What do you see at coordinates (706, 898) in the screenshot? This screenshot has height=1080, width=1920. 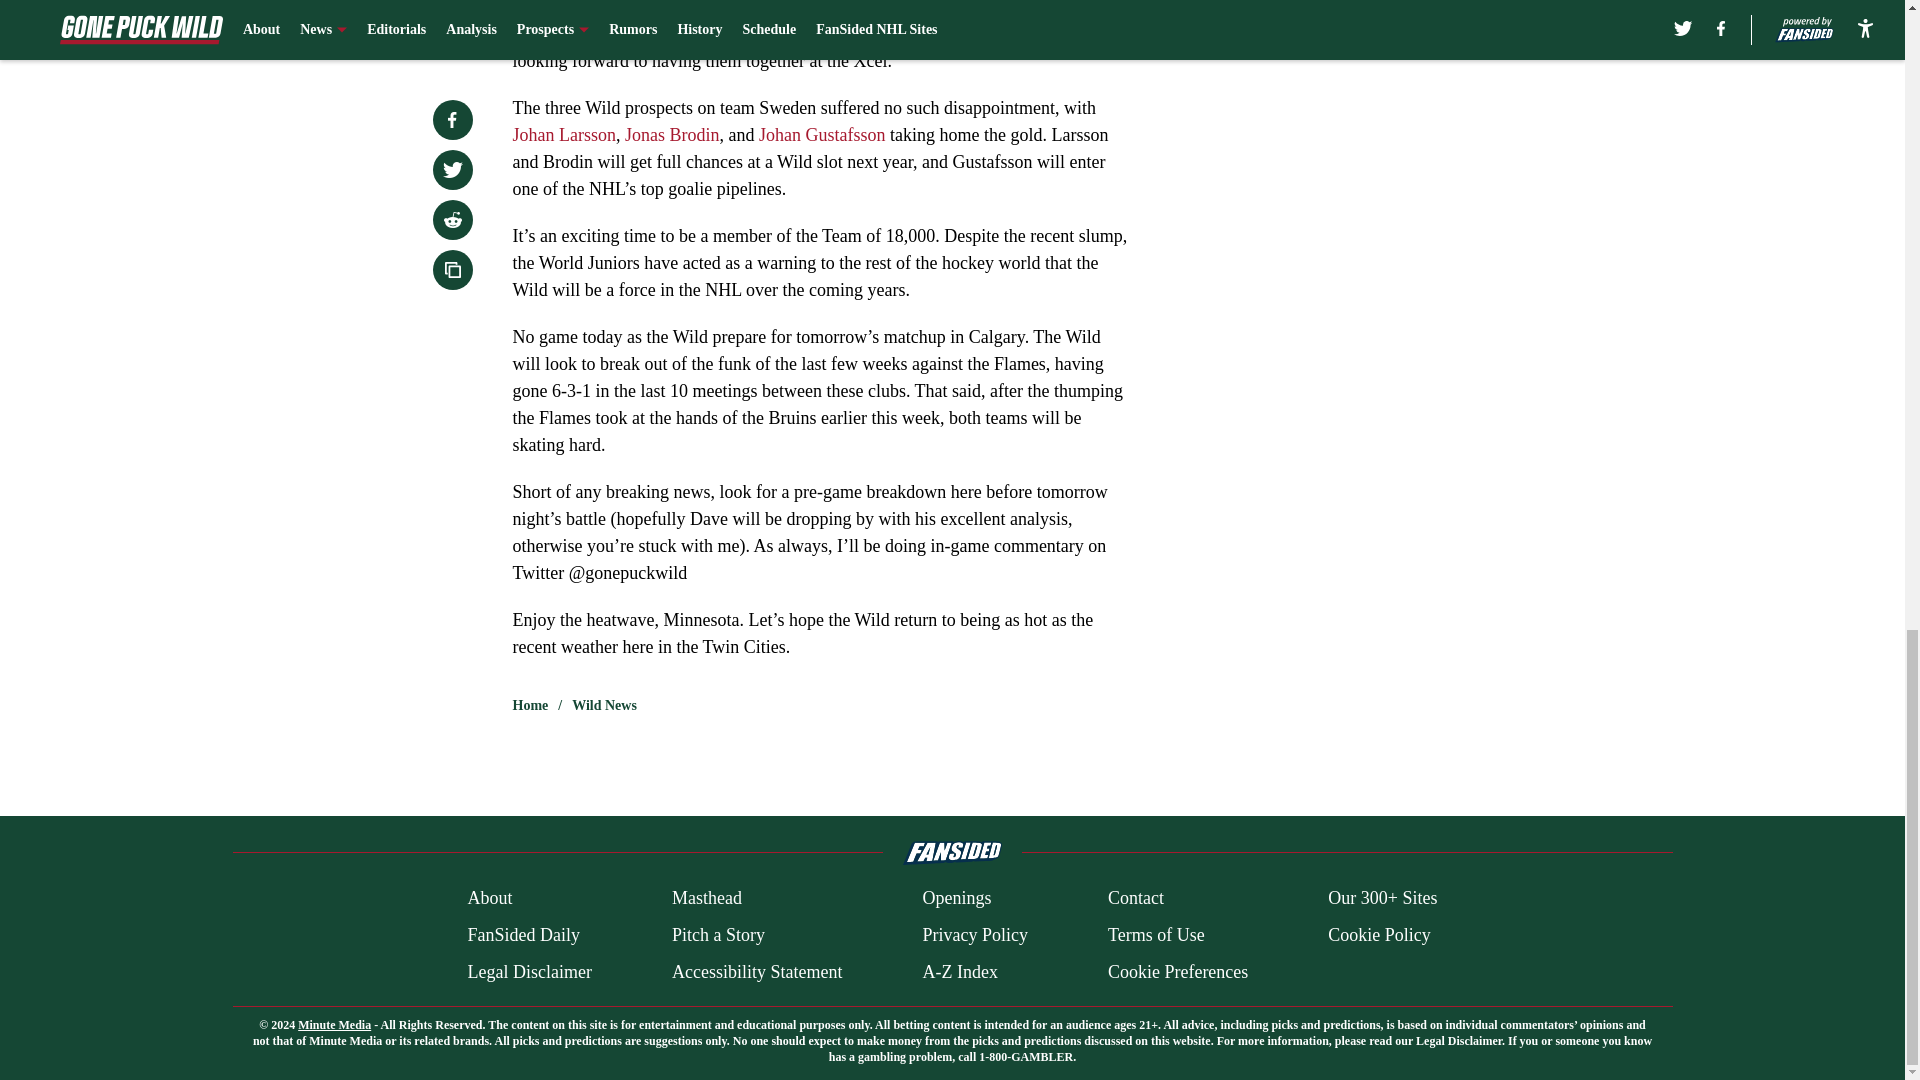 I see `Masthead` at bounding box center [706, 898].